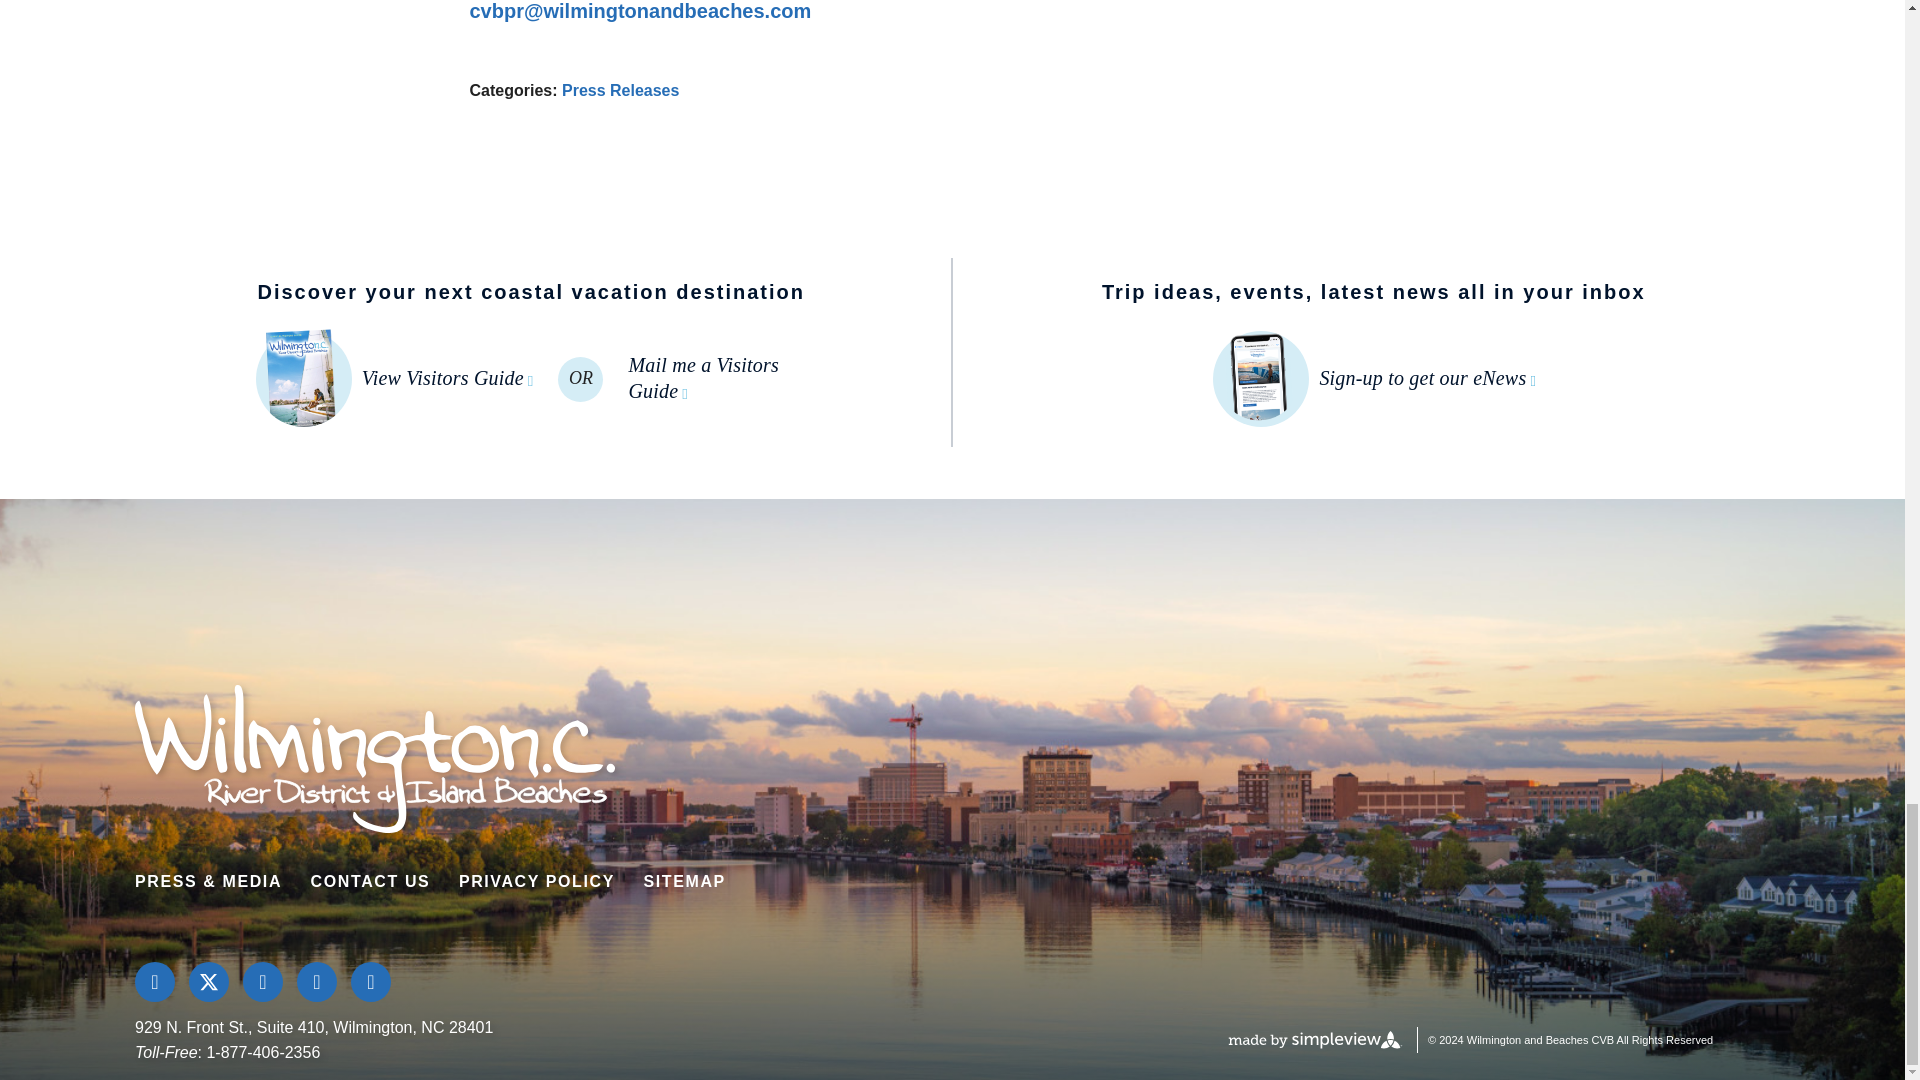  I want to click on Visit our twitter page, so click(208, 982).